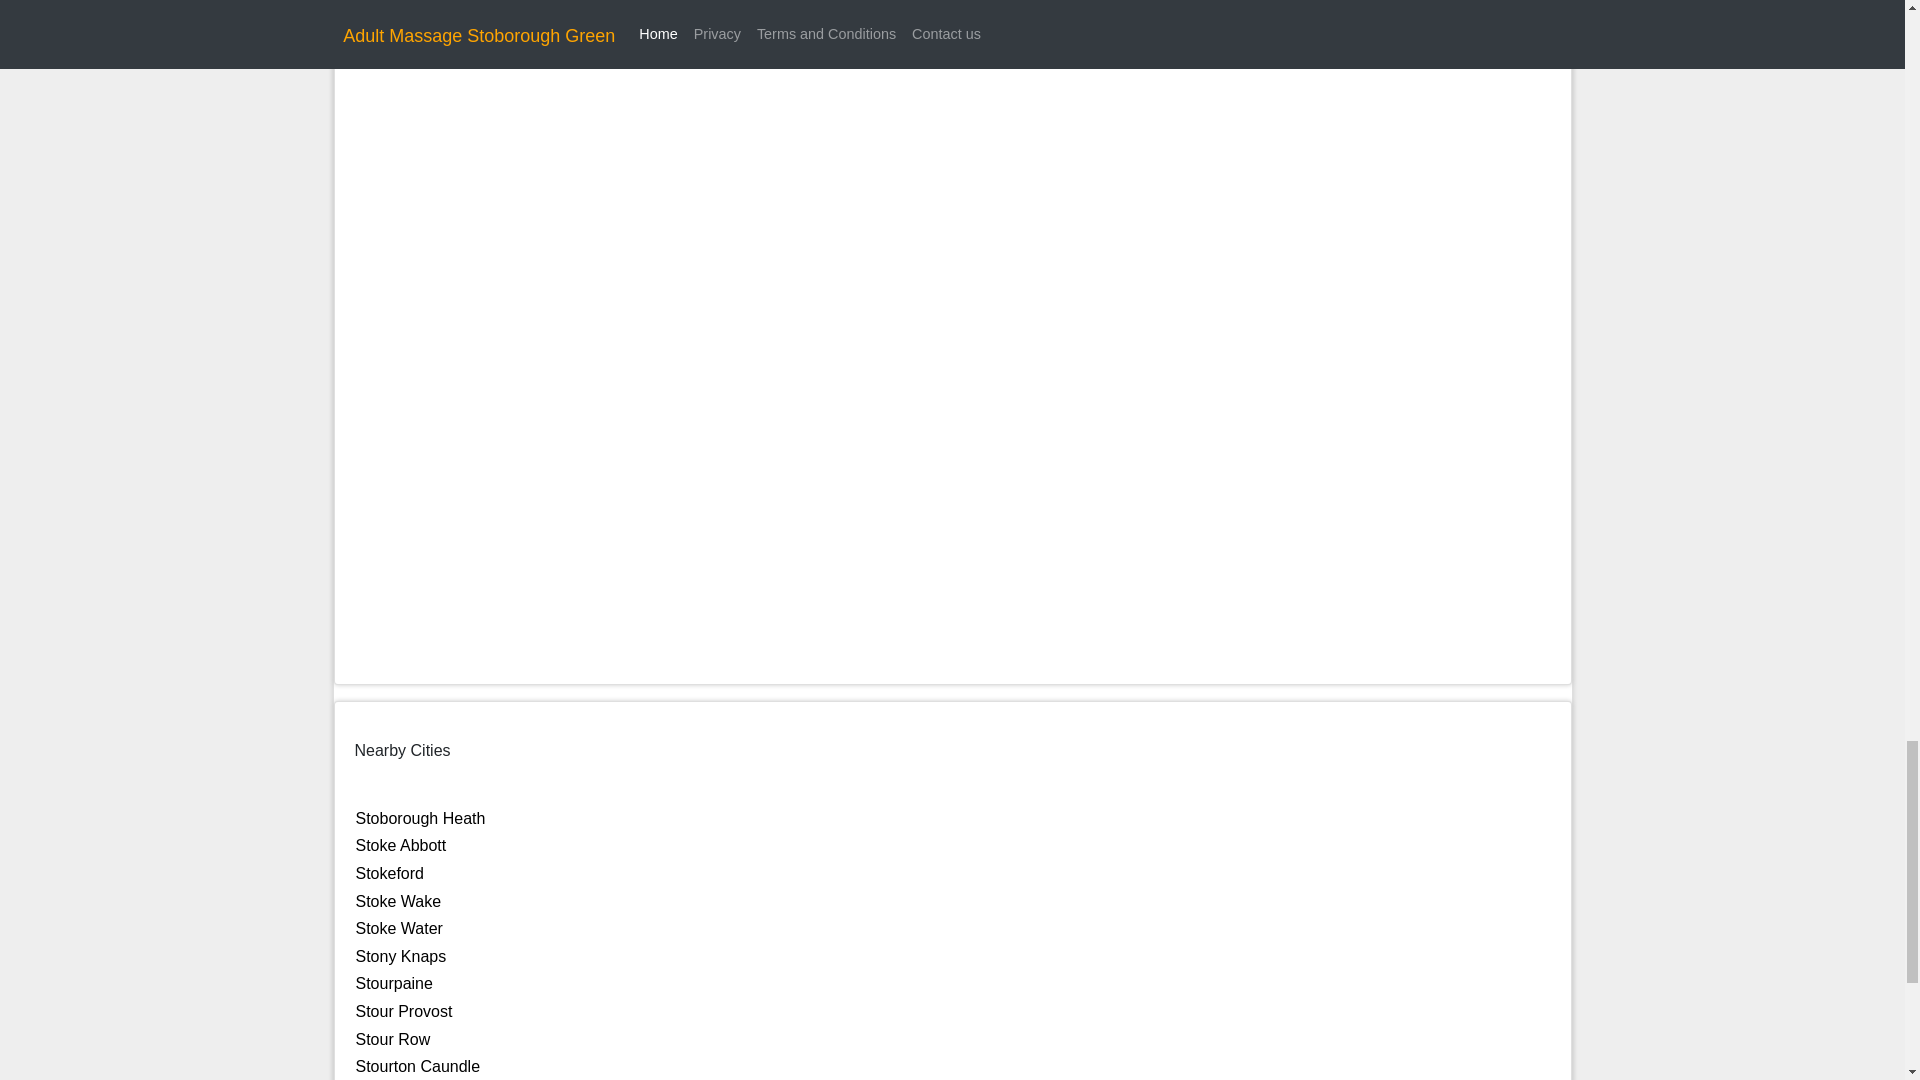 The image size is (1920, 1080). I want to click on Stourton Caundle, so click(418, 1066).